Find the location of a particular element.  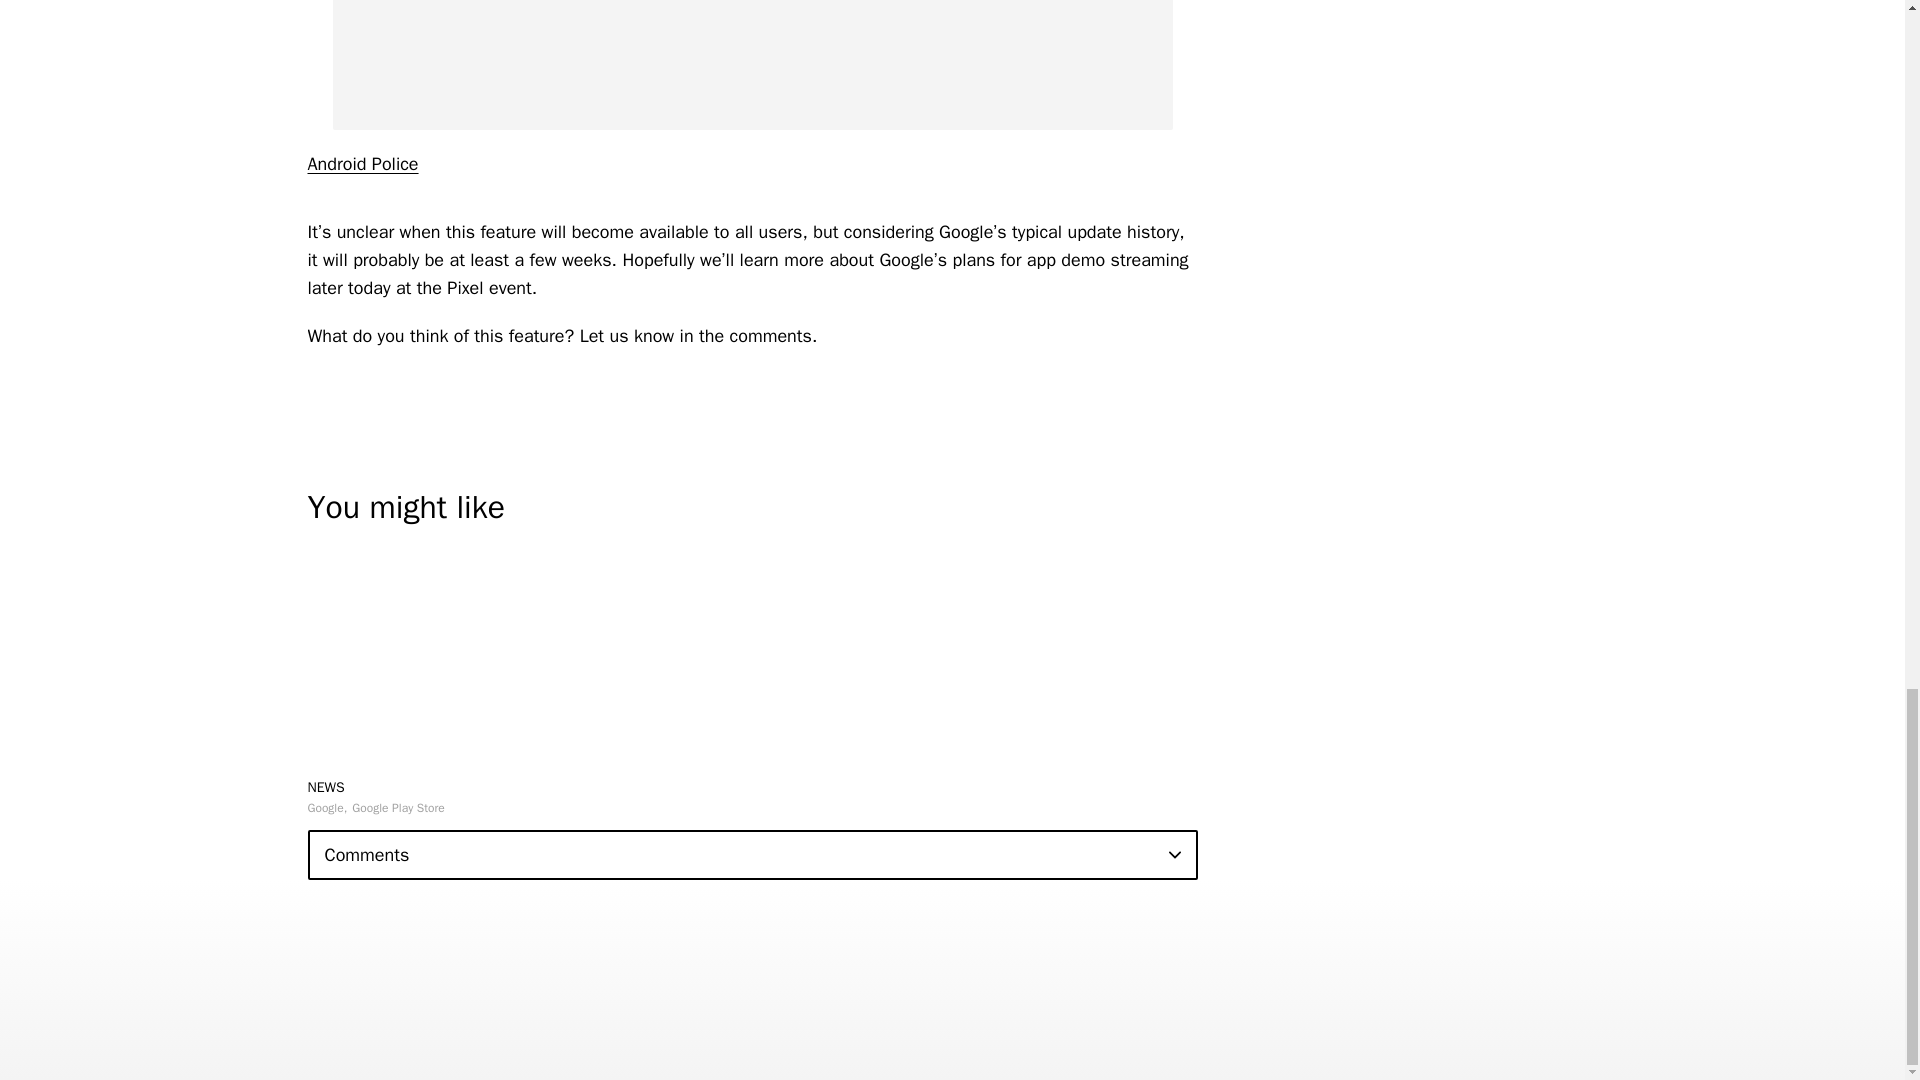

Google is located at coordinates (327, 808).